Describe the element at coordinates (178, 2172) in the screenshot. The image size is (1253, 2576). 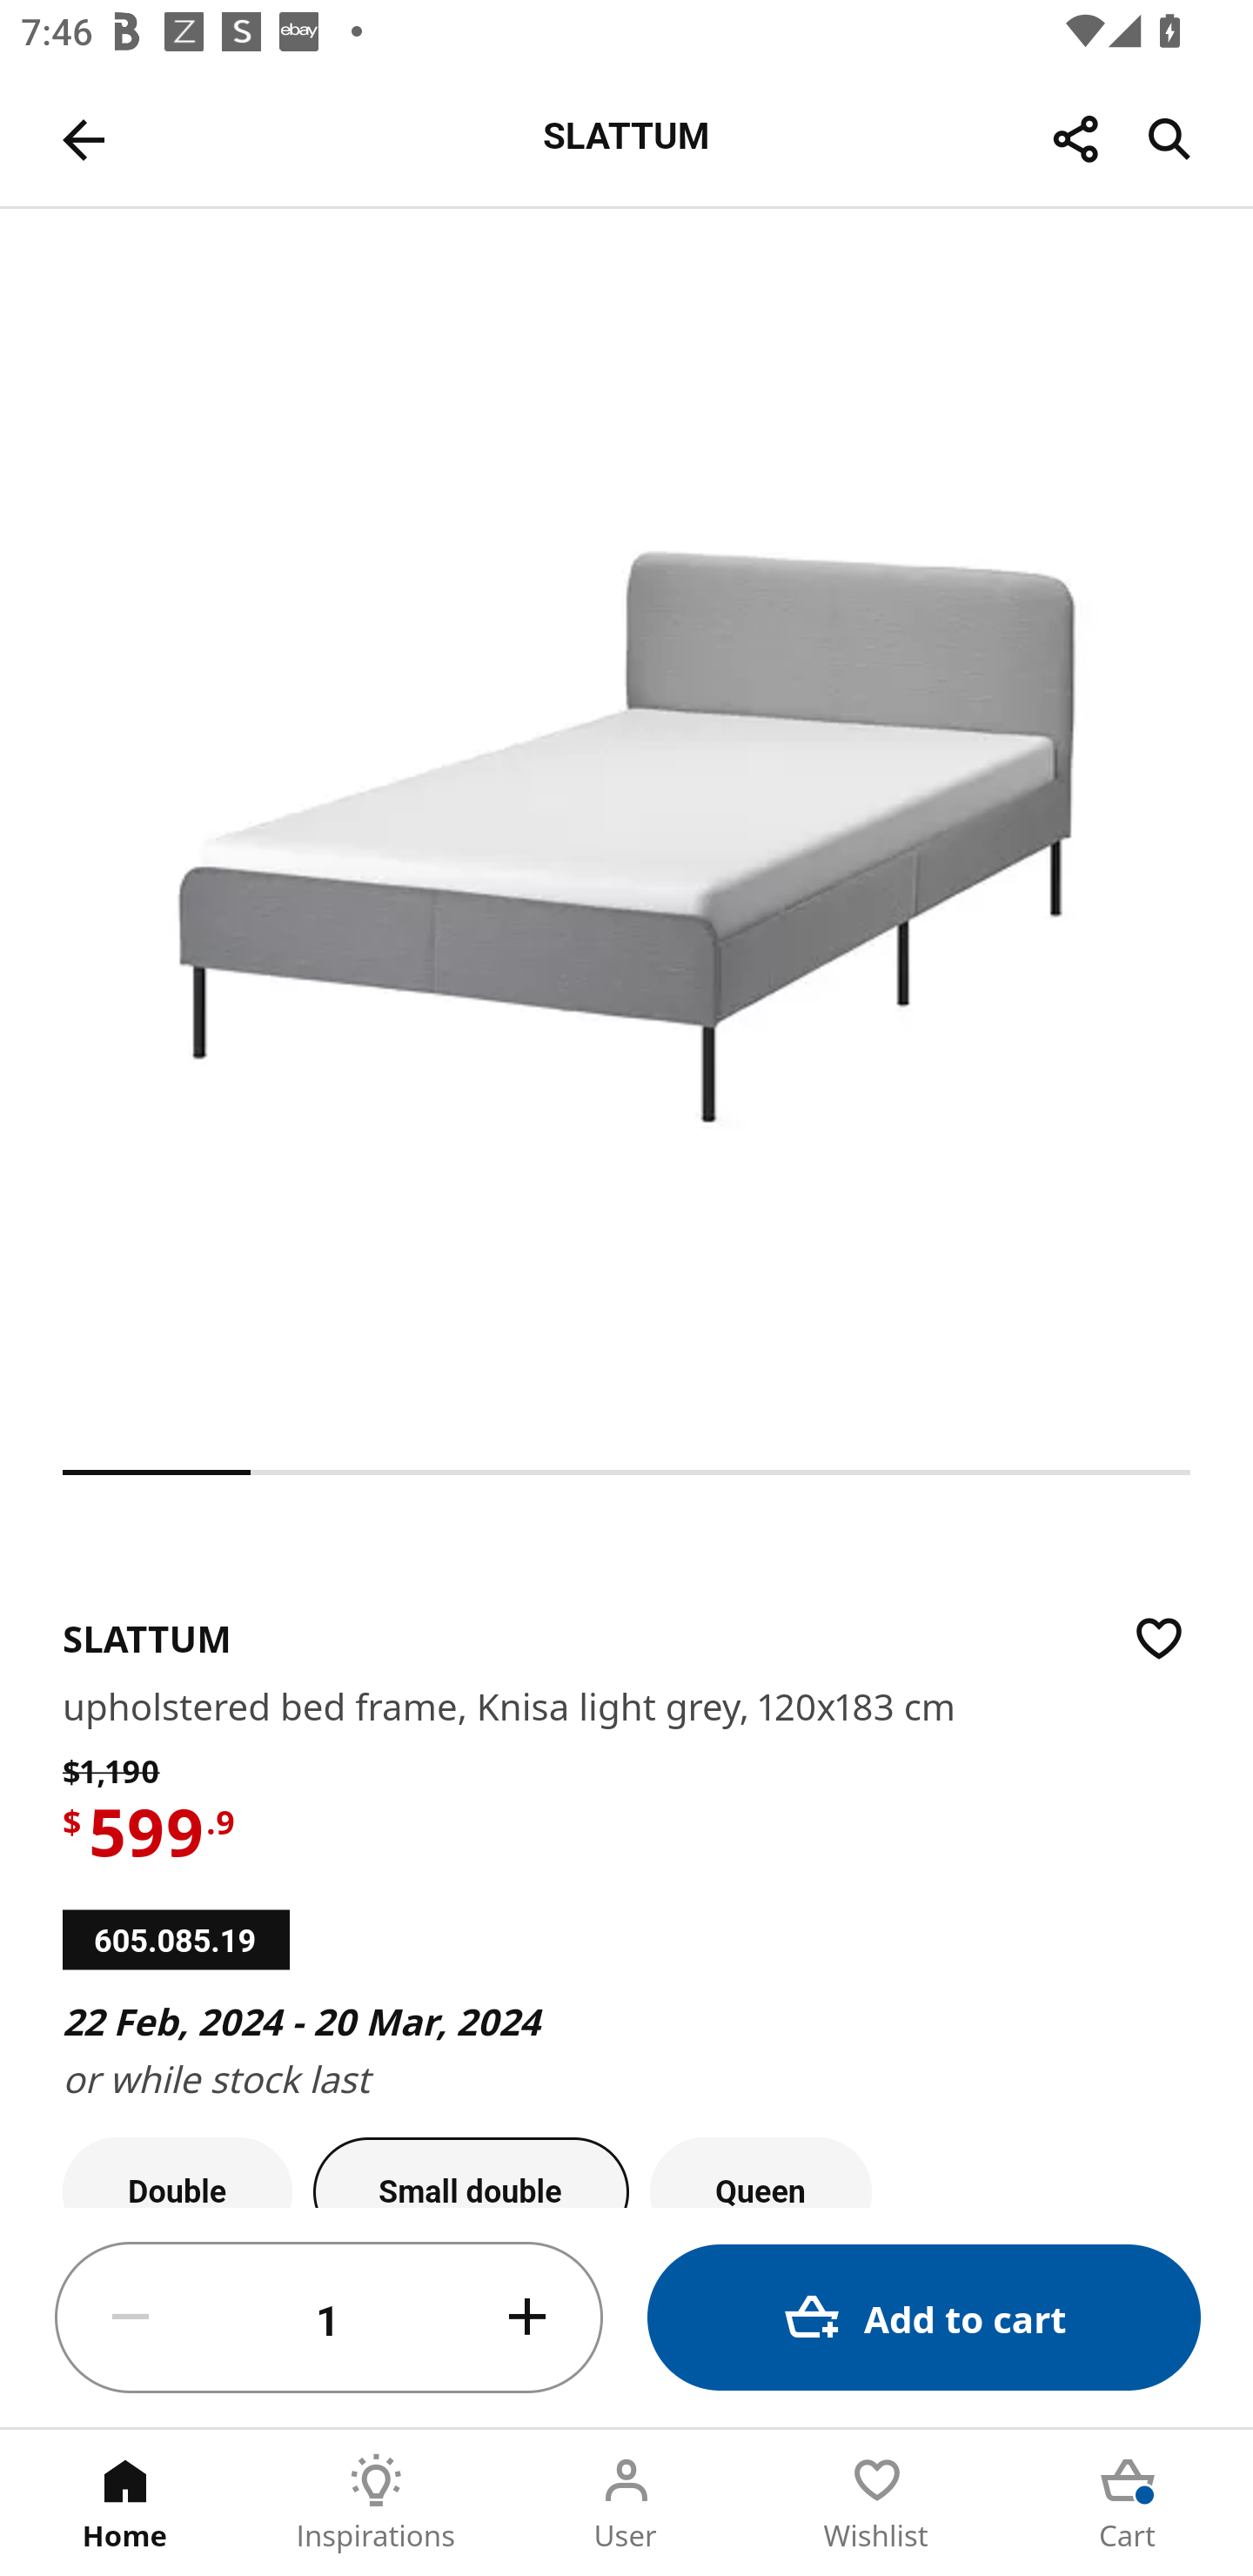
I see `Double` at that location.